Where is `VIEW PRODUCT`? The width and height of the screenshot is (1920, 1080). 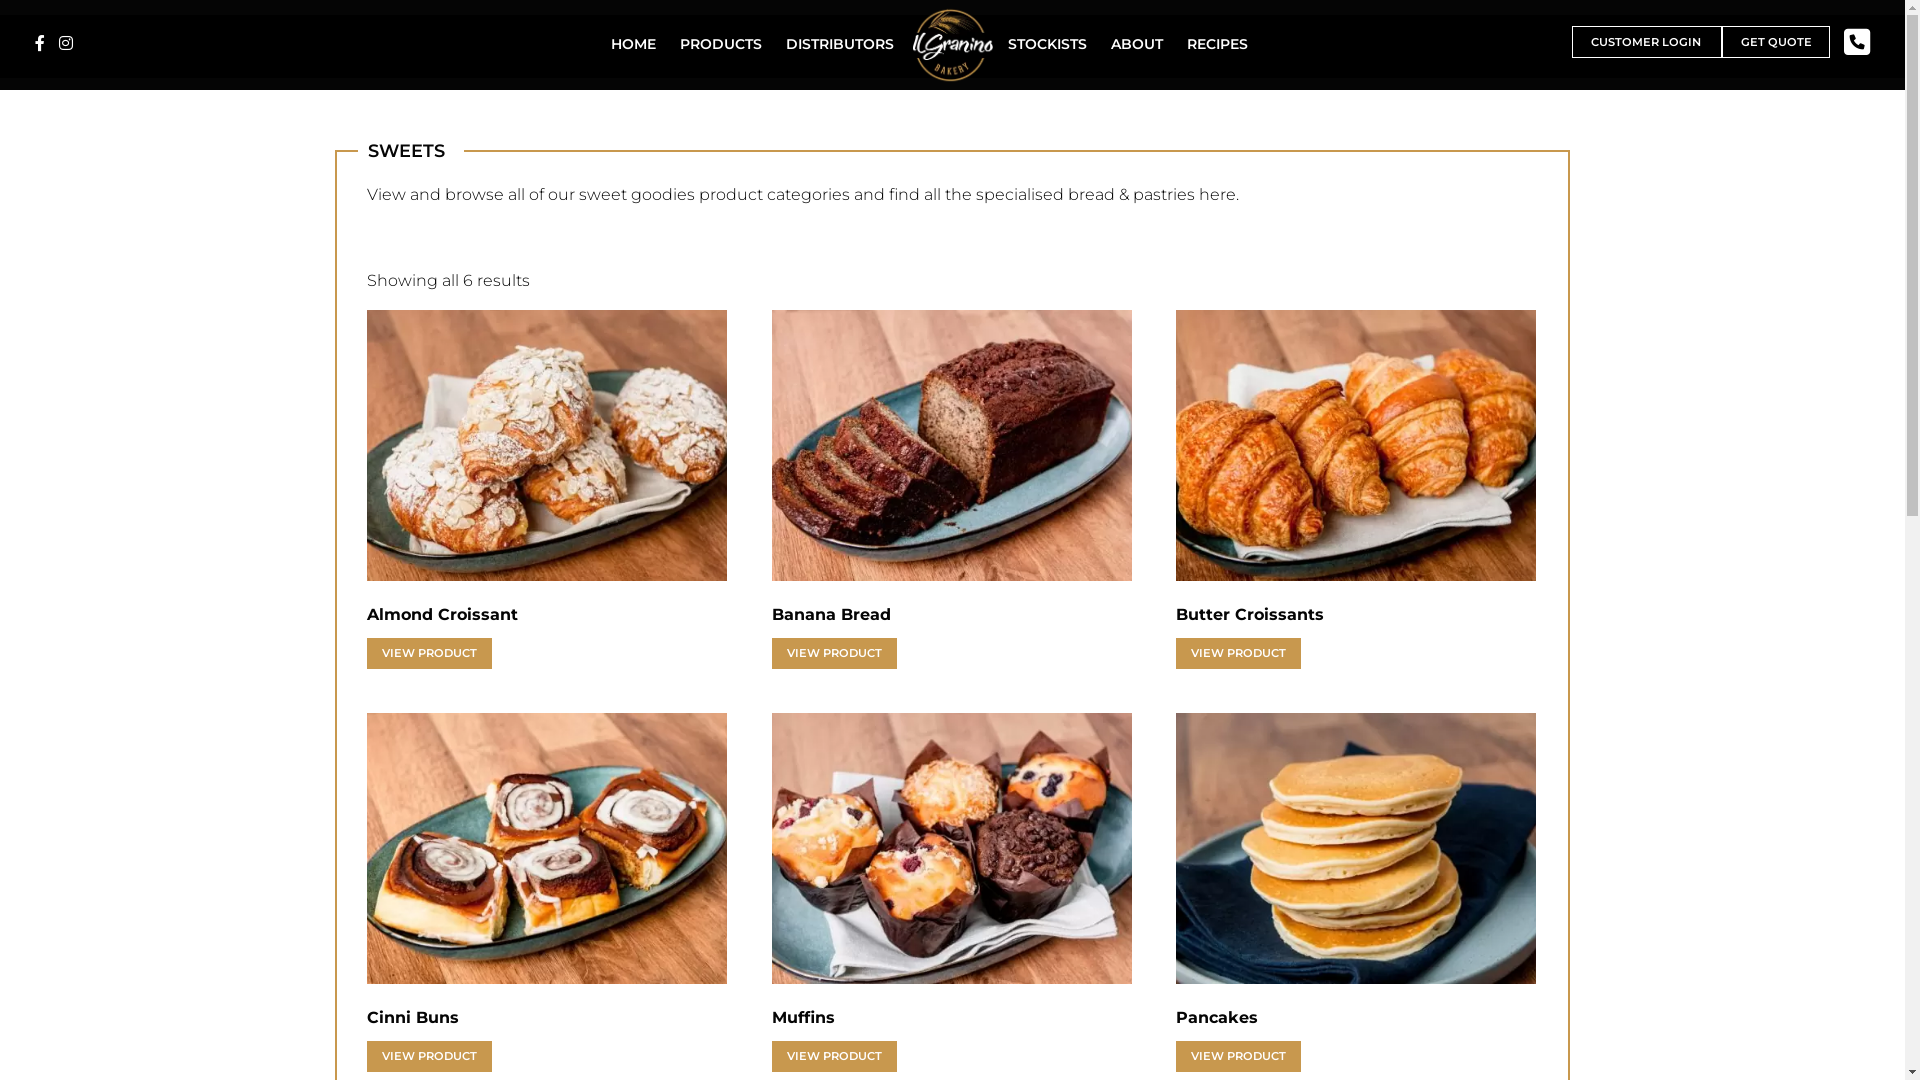 VIEW PRODUCT is located at coordinates (429, 654).